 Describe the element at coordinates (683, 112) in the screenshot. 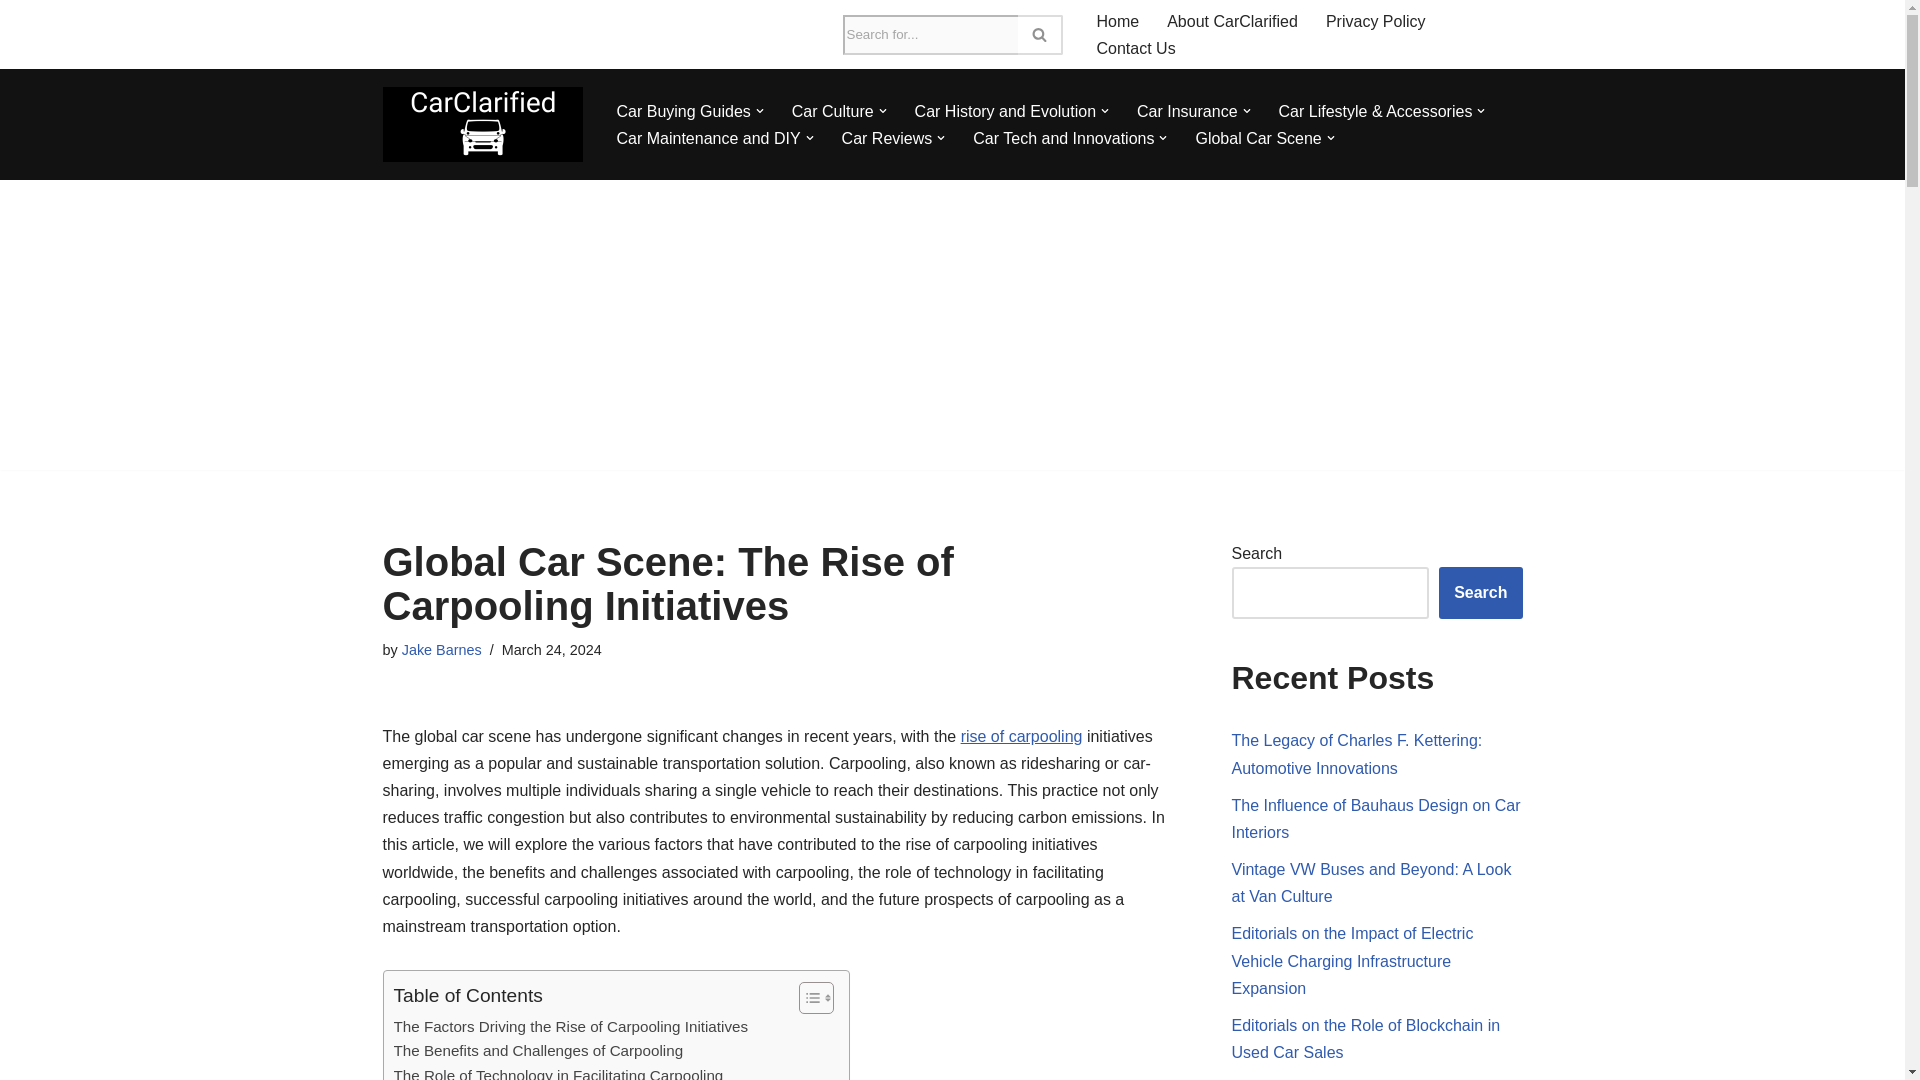

I see `Car Buying Guides` at that location.